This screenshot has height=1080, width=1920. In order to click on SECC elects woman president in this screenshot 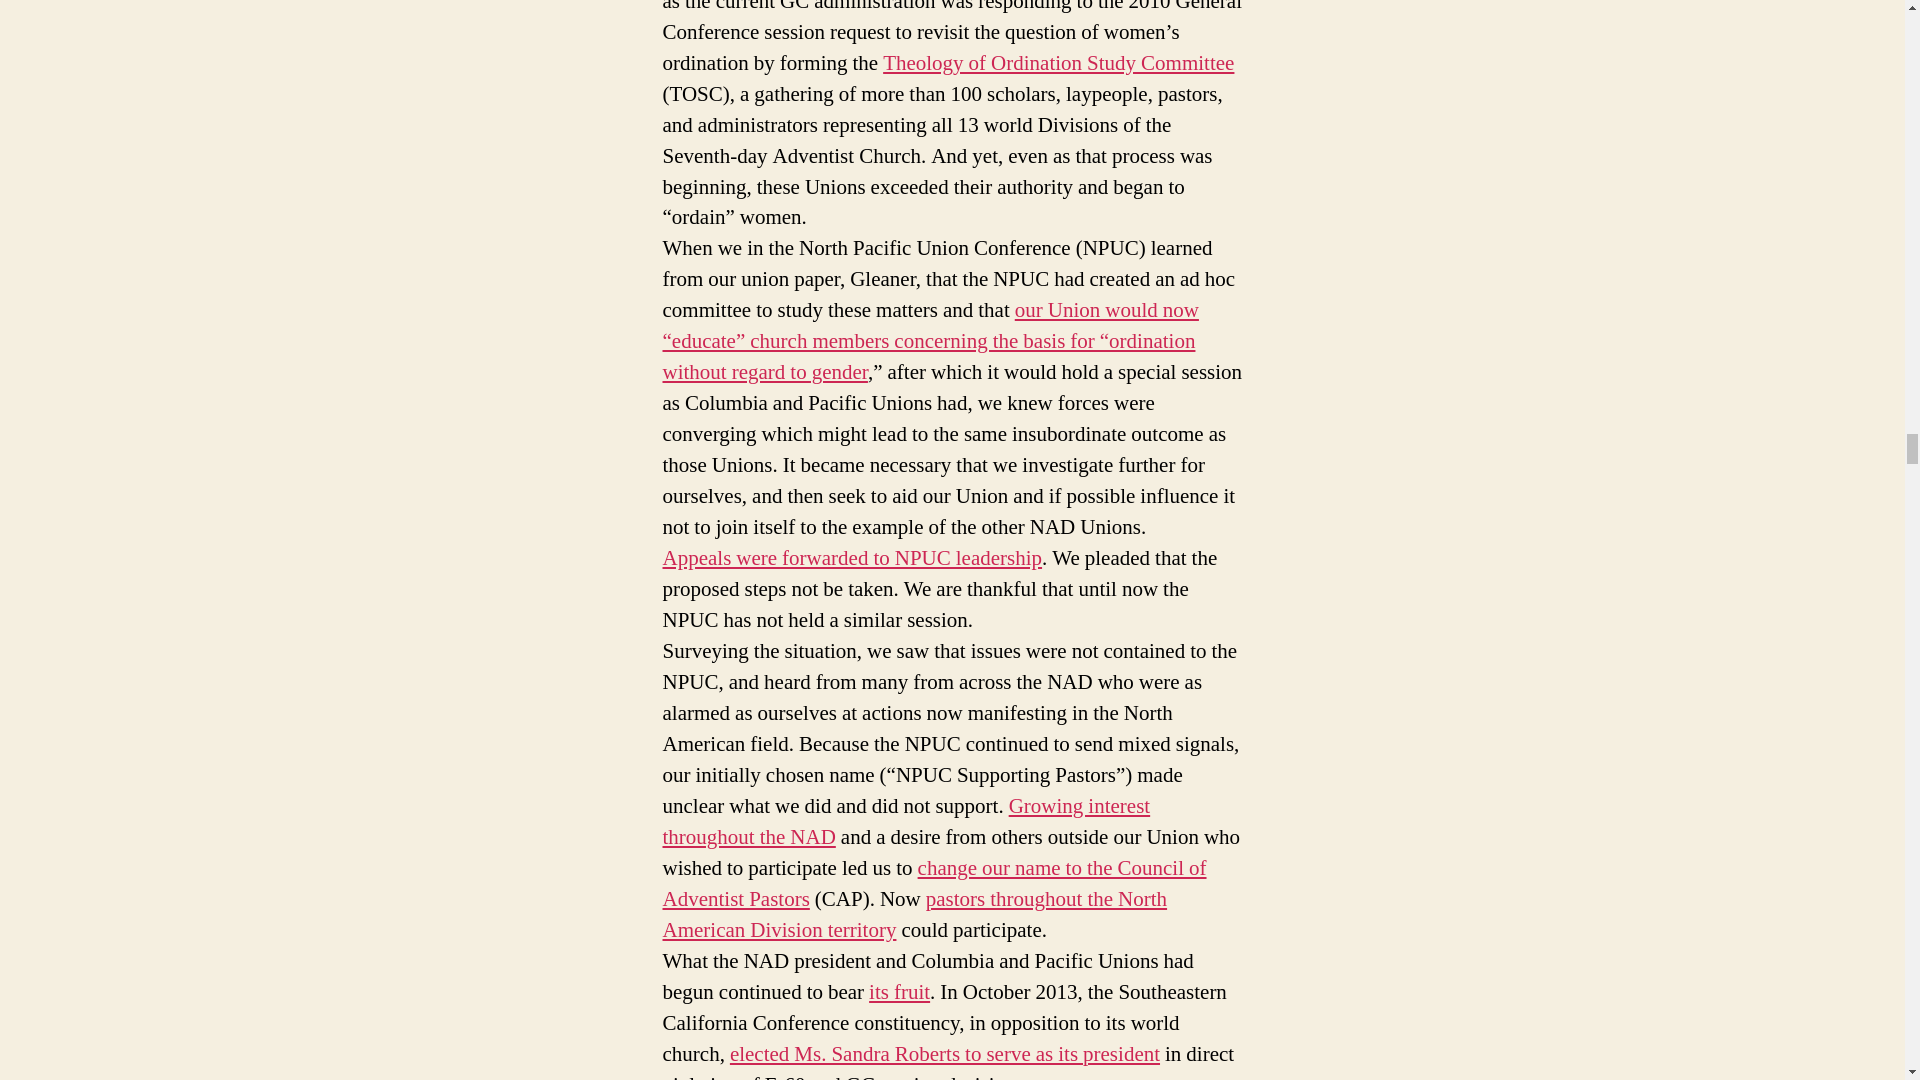, I will do `click(944, 1054)`.